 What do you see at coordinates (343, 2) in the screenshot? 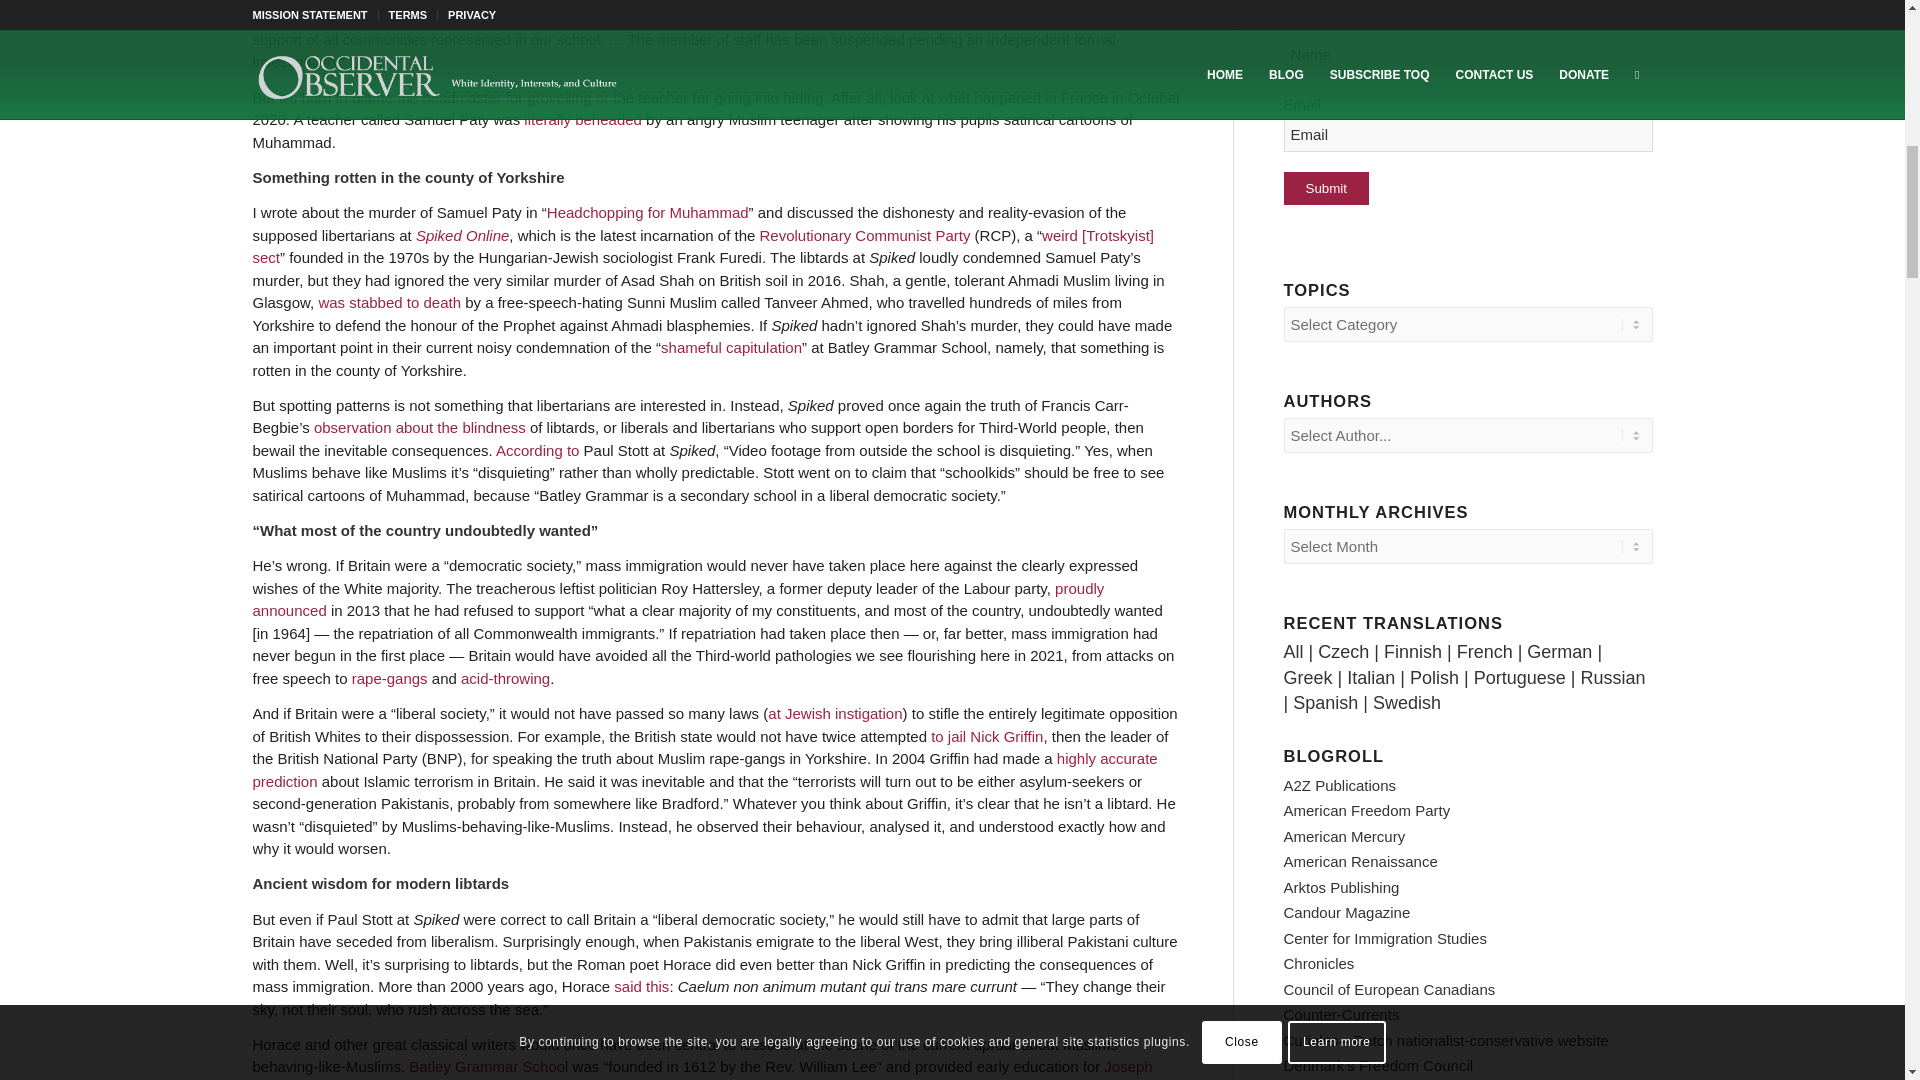
I see `like this` at bounding box center [343, 2].